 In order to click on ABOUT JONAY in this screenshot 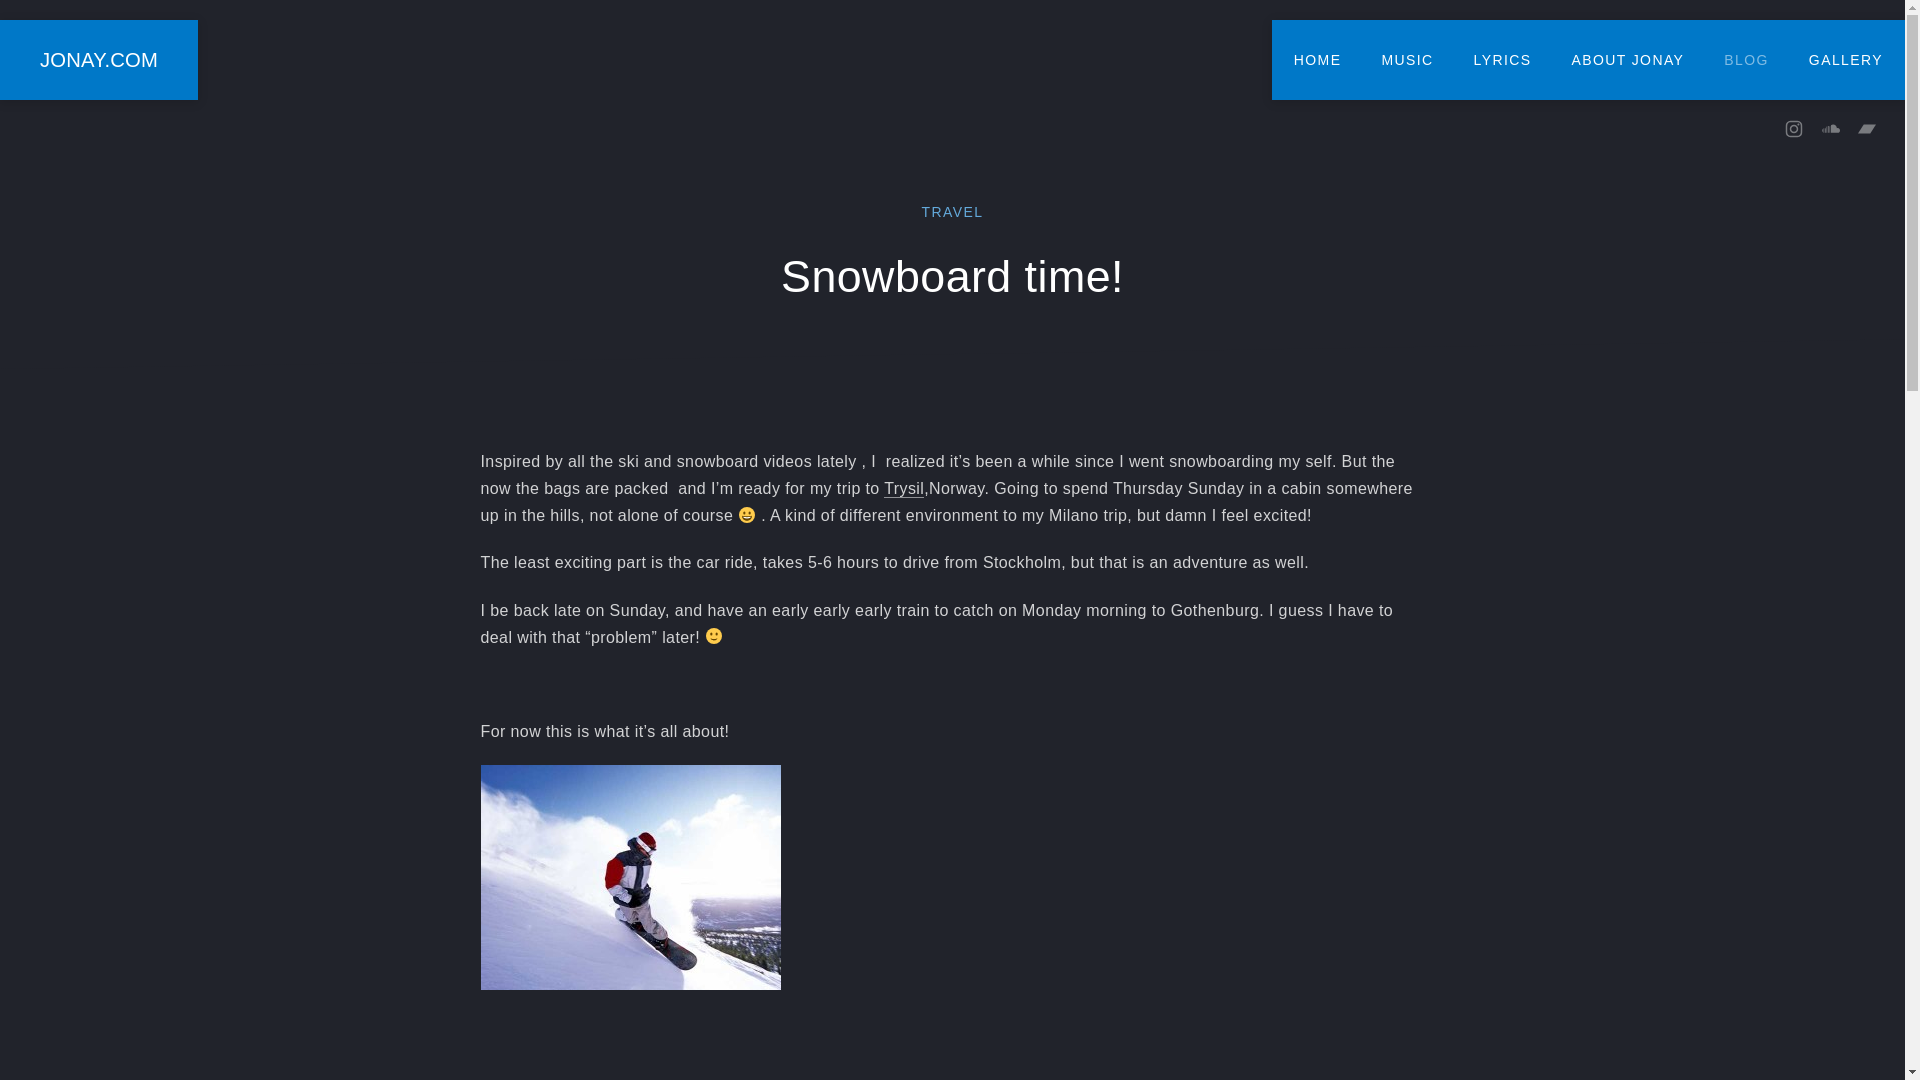, I will do `click(1628, 60)`.